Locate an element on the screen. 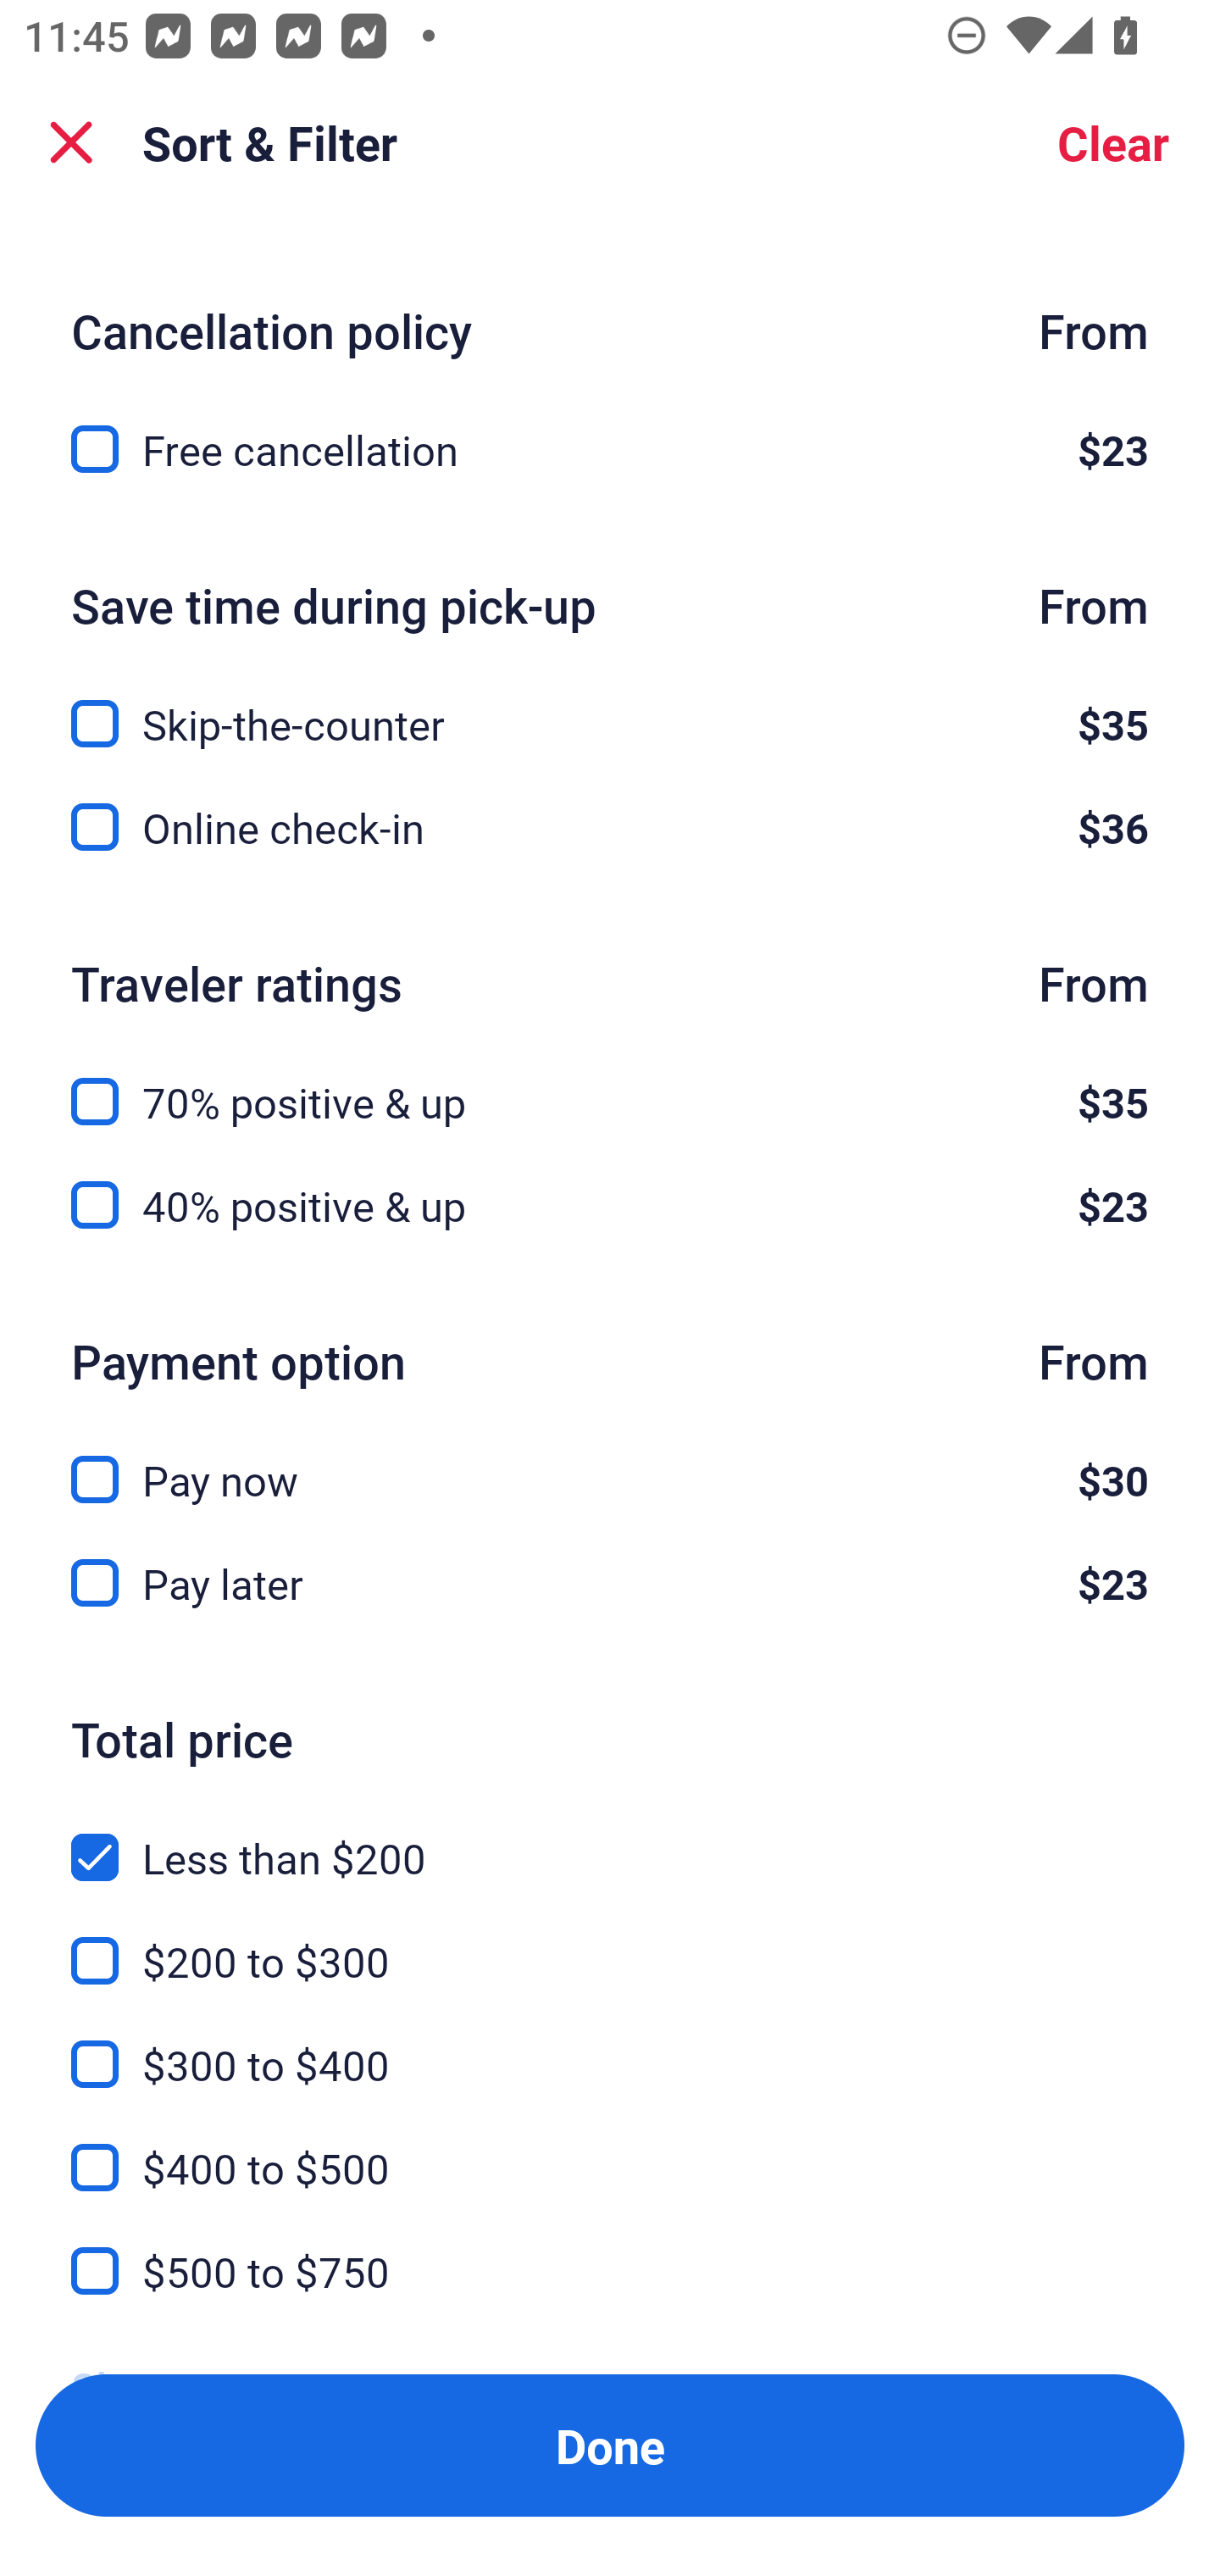  70% positive & up, $35 70% positive & up $35 is located at coordinates (610, 1081).